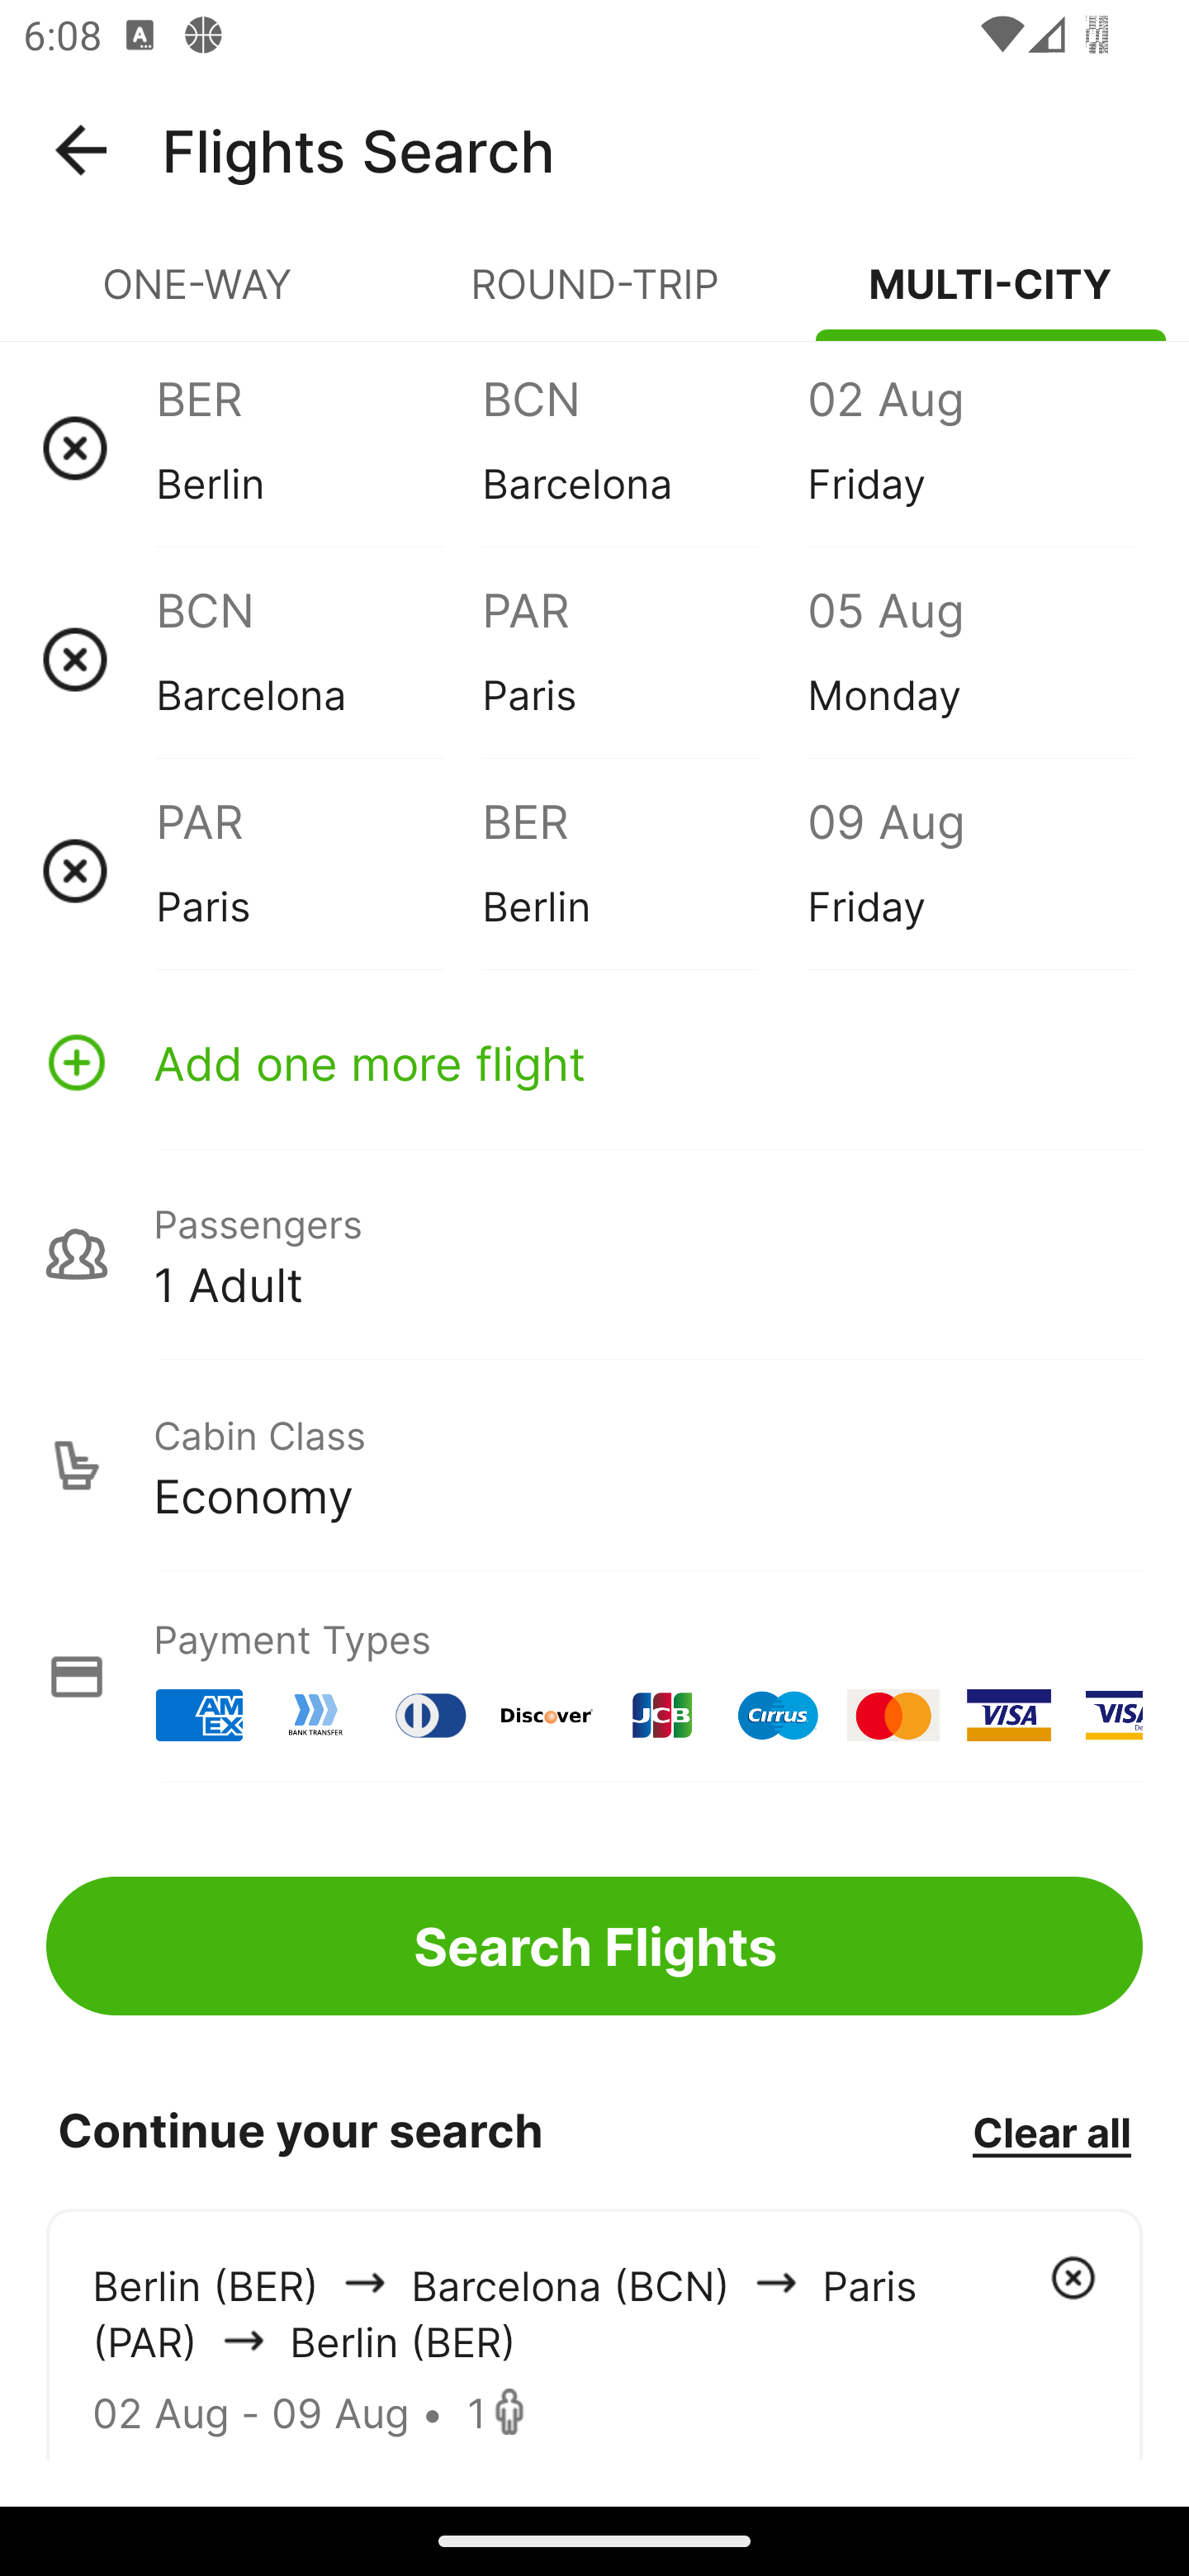  Describe the element at coordinates (594, 1466) in the screenshot. I see `Cabin Class Economy` at that location.